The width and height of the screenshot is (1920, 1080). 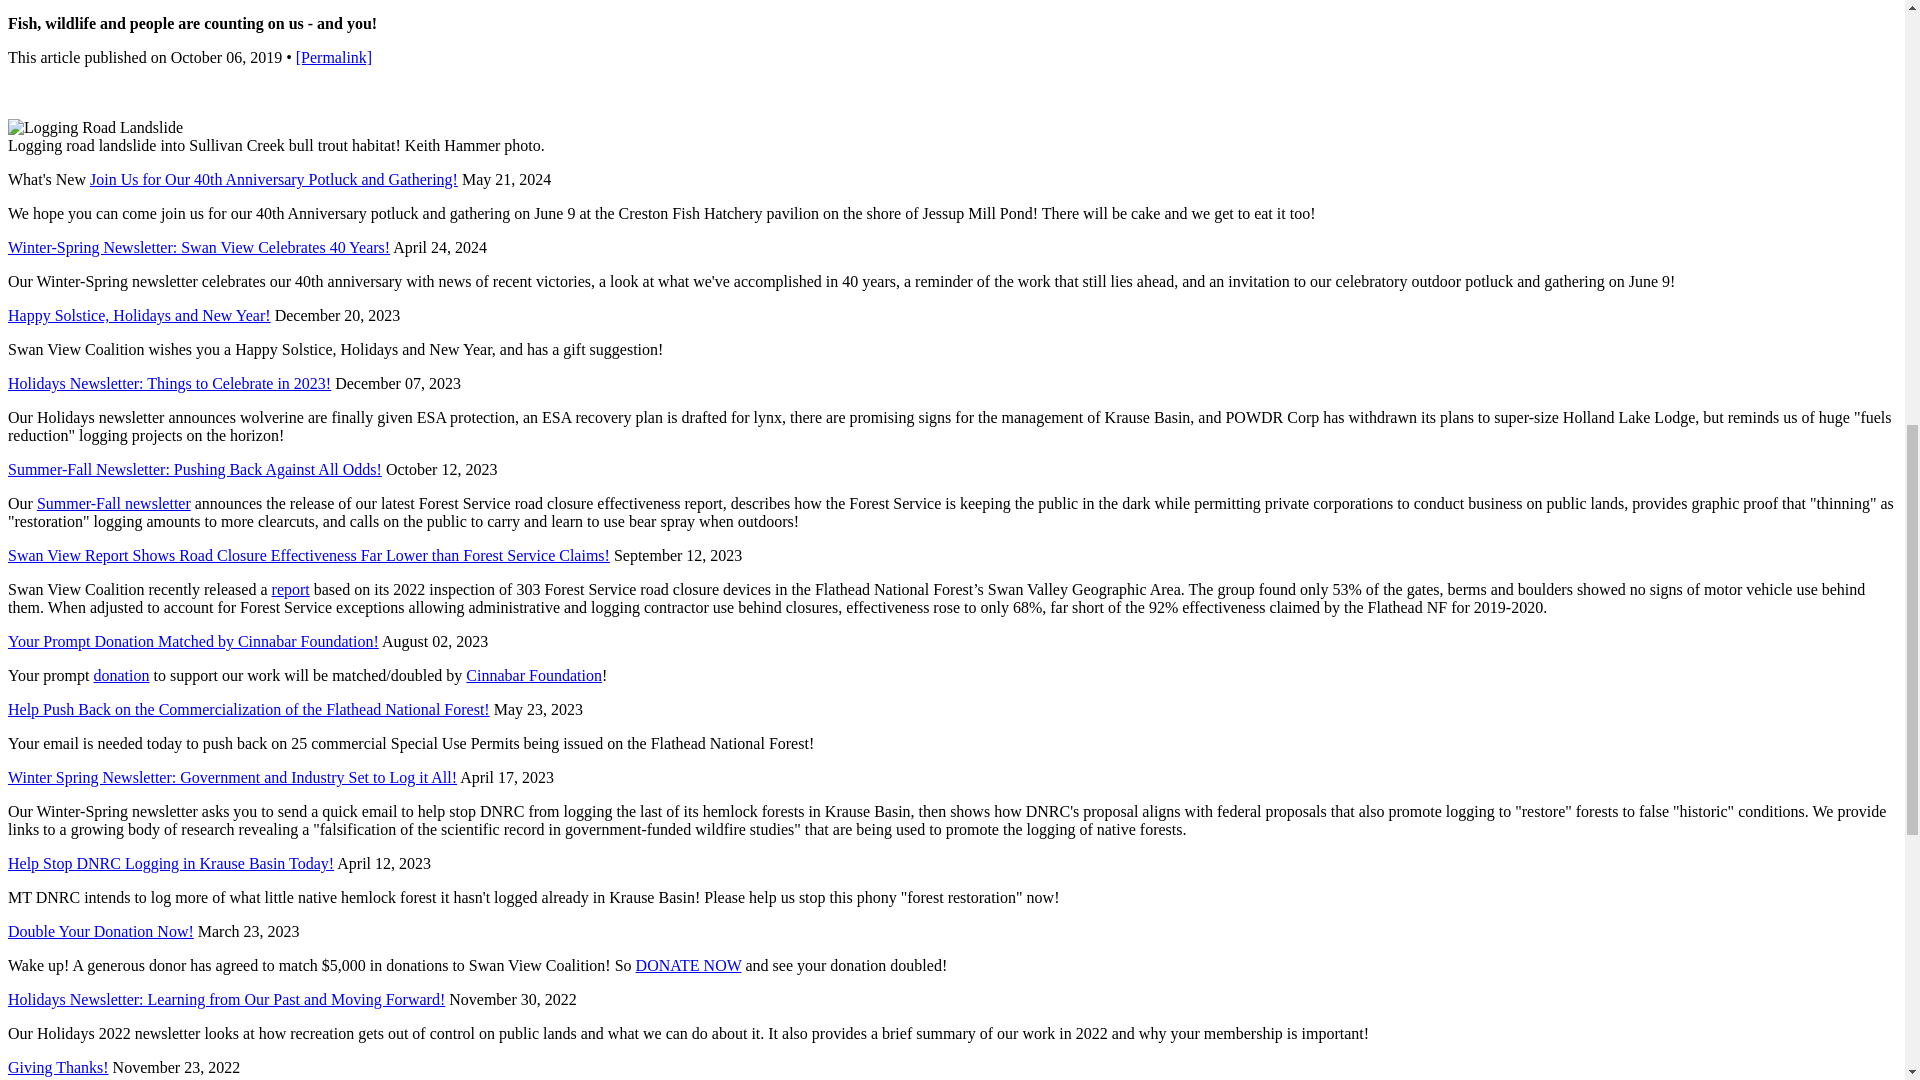 What do you see at coordinates (138, 315) in the screenshot?
I see `Happy Solstice, Holidays and New Year!` at bounding box center [138, 315].